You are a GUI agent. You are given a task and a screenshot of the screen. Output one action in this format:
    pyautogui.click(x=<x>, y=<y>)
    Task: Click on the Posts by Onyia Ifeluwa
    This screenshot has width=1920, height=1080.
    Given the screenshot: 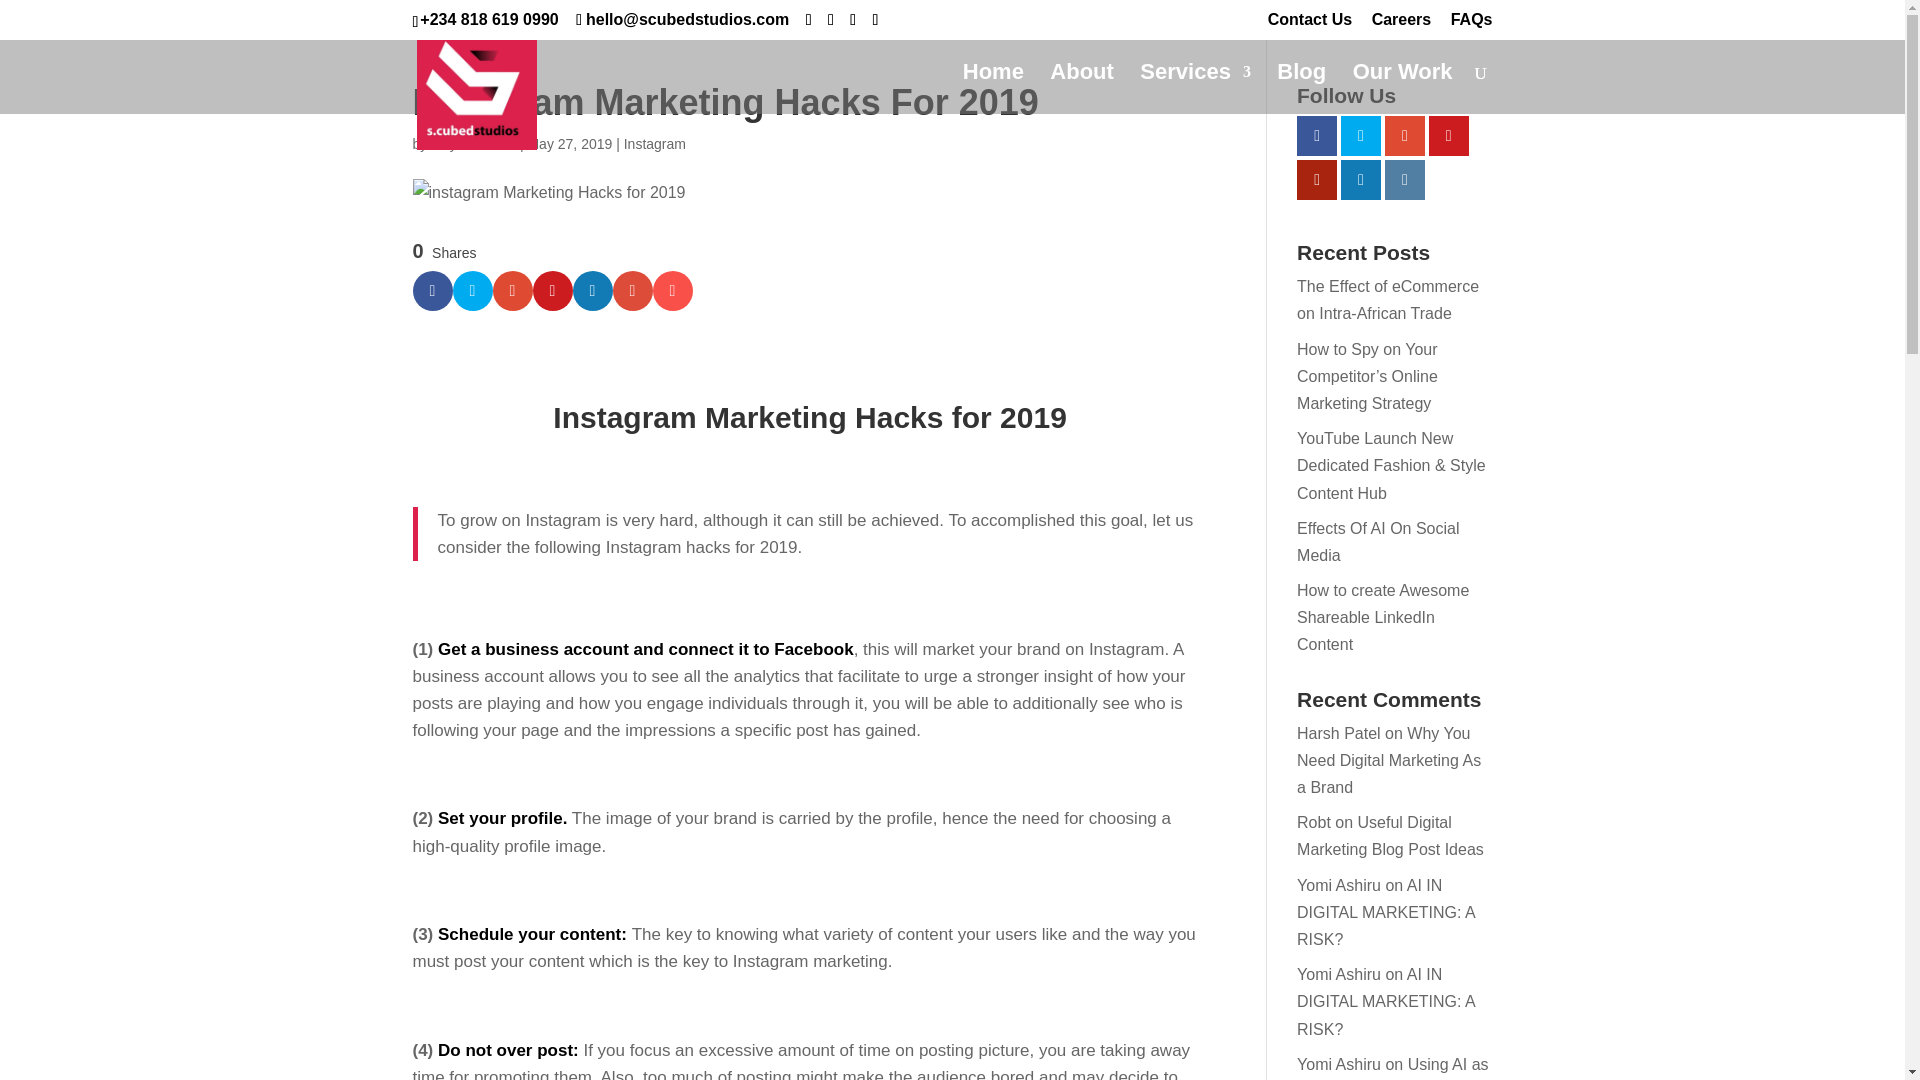 What is the action you would take?
    pyautogui.click(x=473, y=144)
    